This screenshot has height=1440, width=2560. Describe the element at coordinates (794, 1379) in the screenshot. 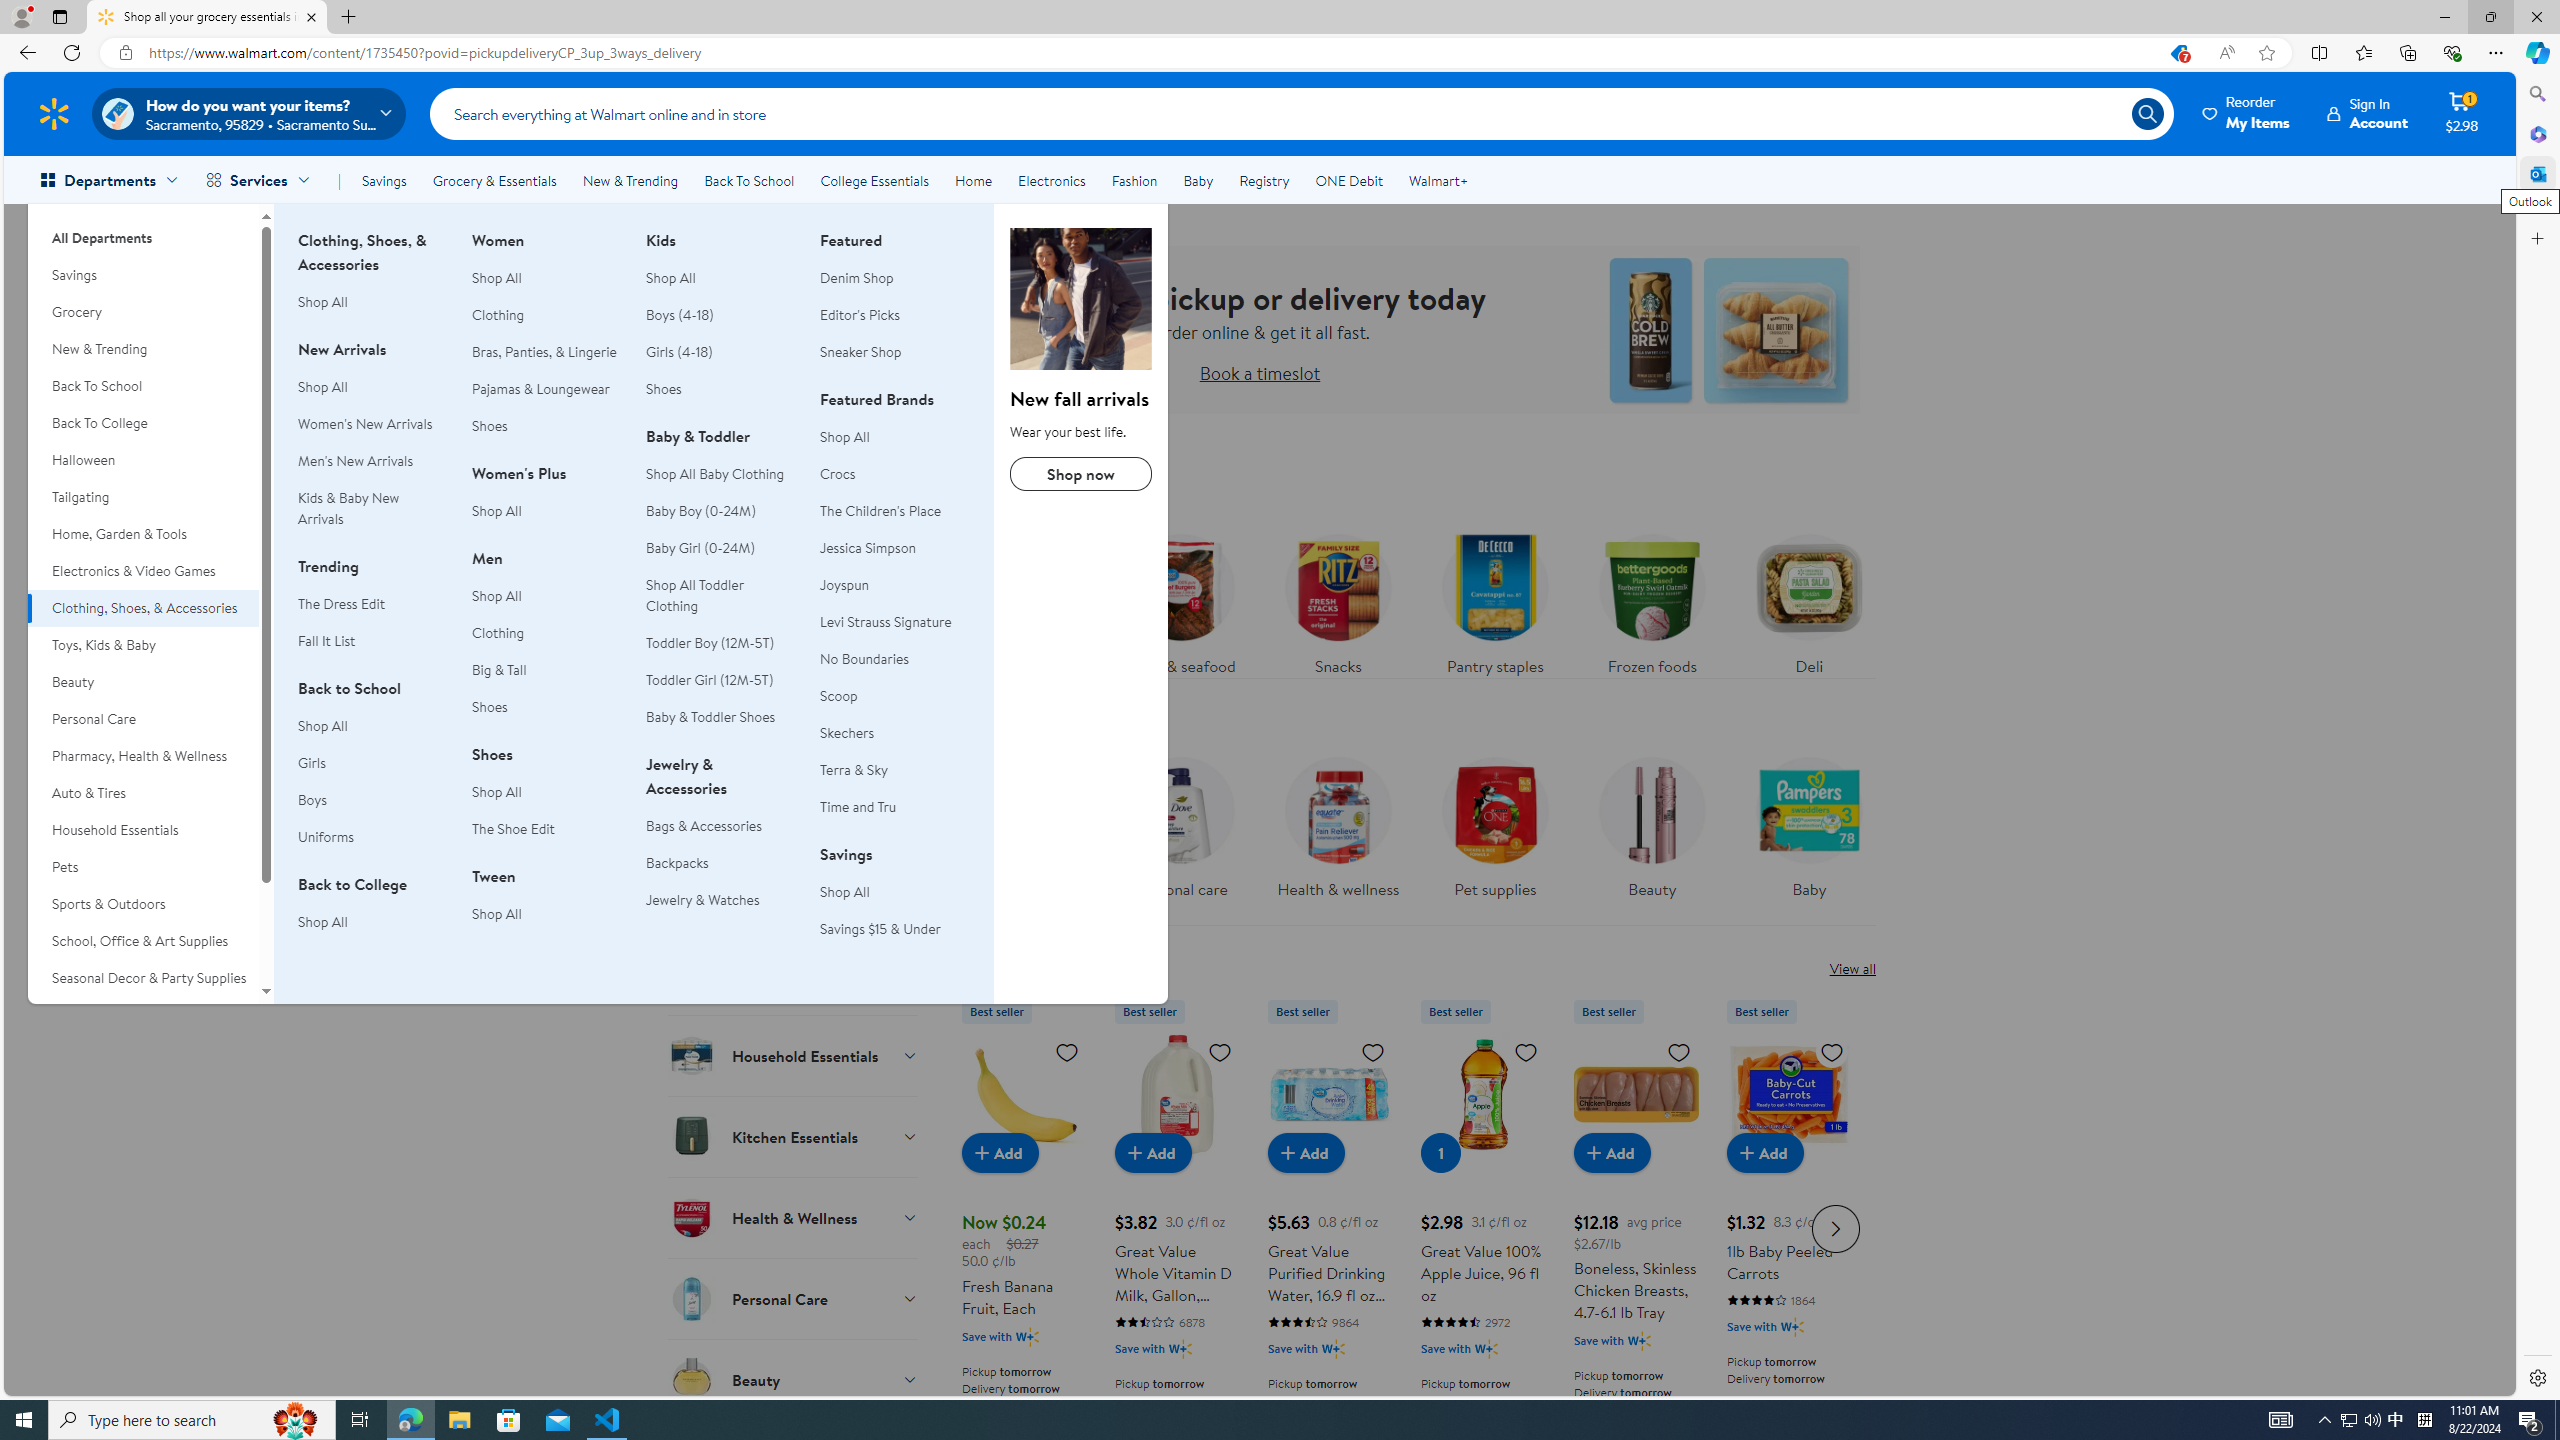

I see `Beauty` at that location.